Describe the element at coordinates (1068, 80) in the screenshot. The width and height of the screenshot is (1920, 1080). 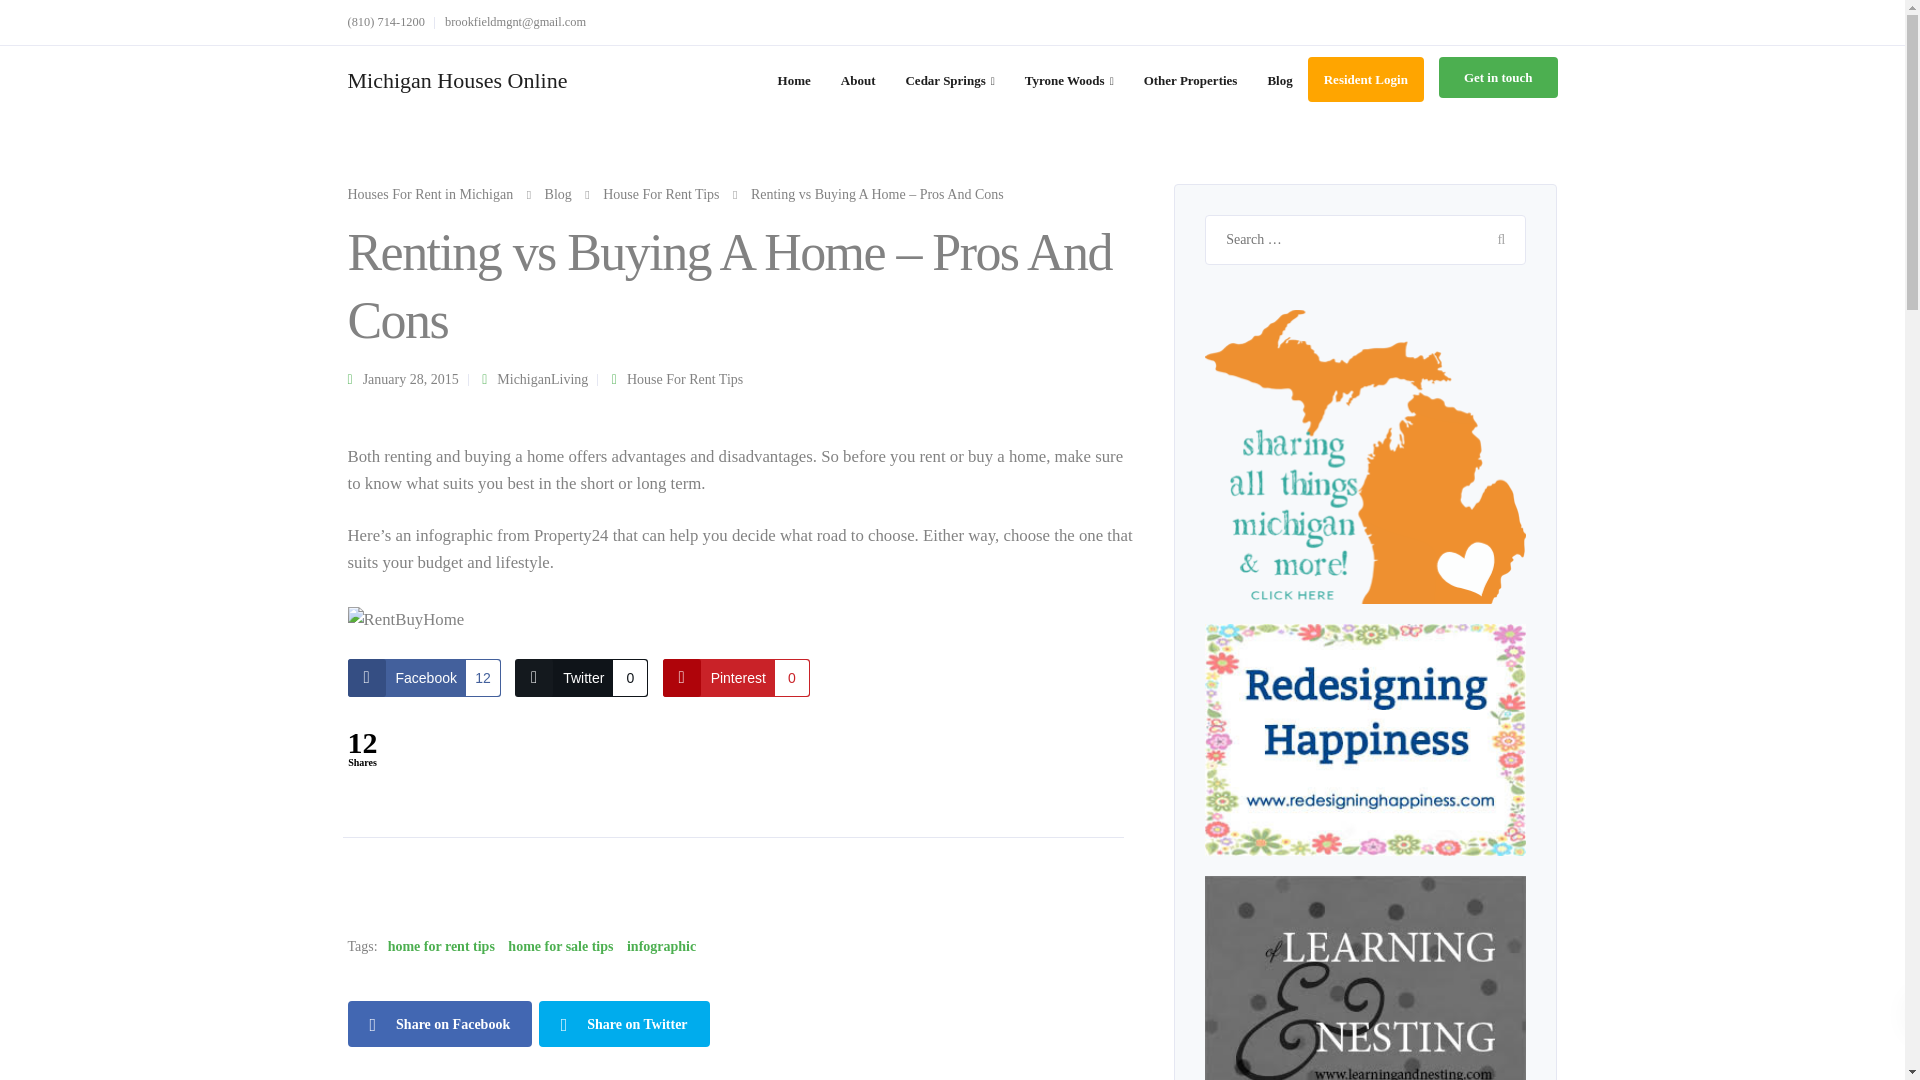
I see `Tyrone Woods` at that location.